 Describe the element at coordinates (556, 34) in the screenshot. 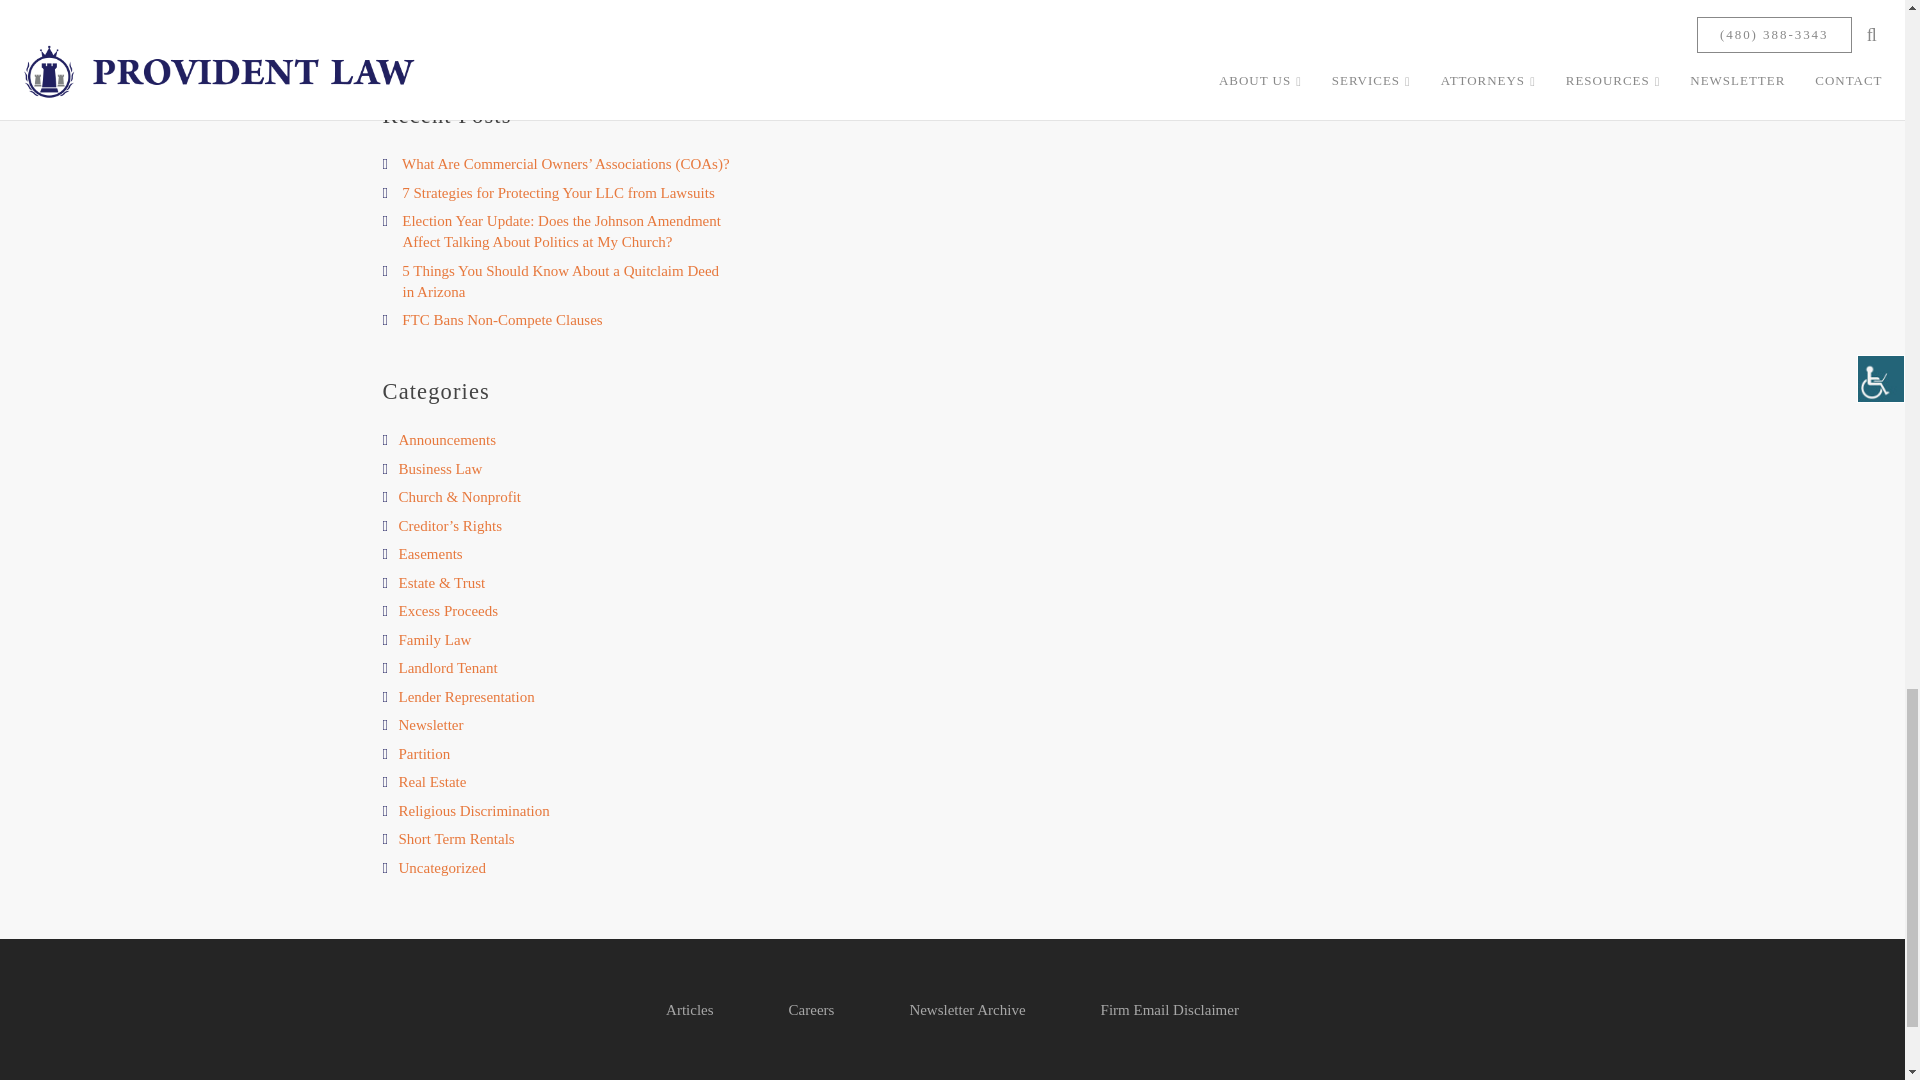

I see `Share this` at that location.